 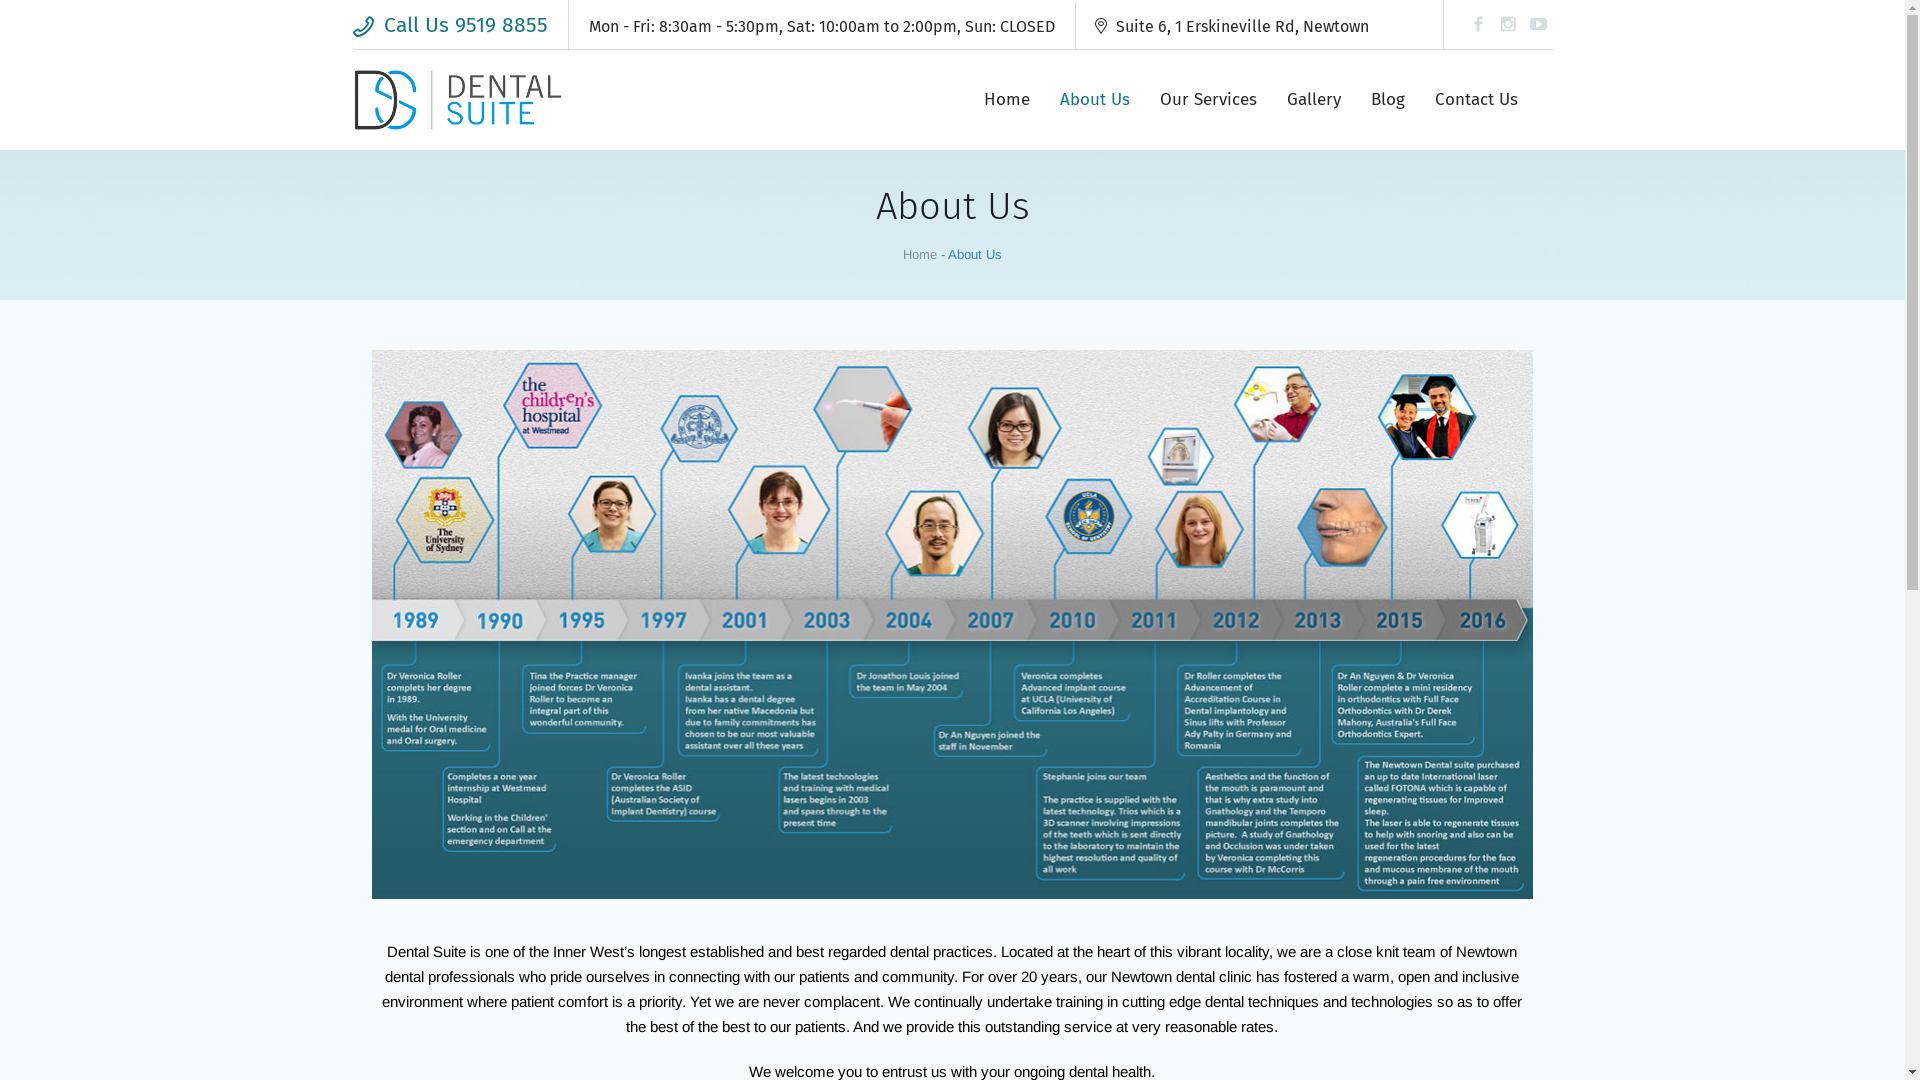 What do you see at coordinates (1478, 24) in the screenshot?
I see `Facebook` at bounding box center [1478, 24].